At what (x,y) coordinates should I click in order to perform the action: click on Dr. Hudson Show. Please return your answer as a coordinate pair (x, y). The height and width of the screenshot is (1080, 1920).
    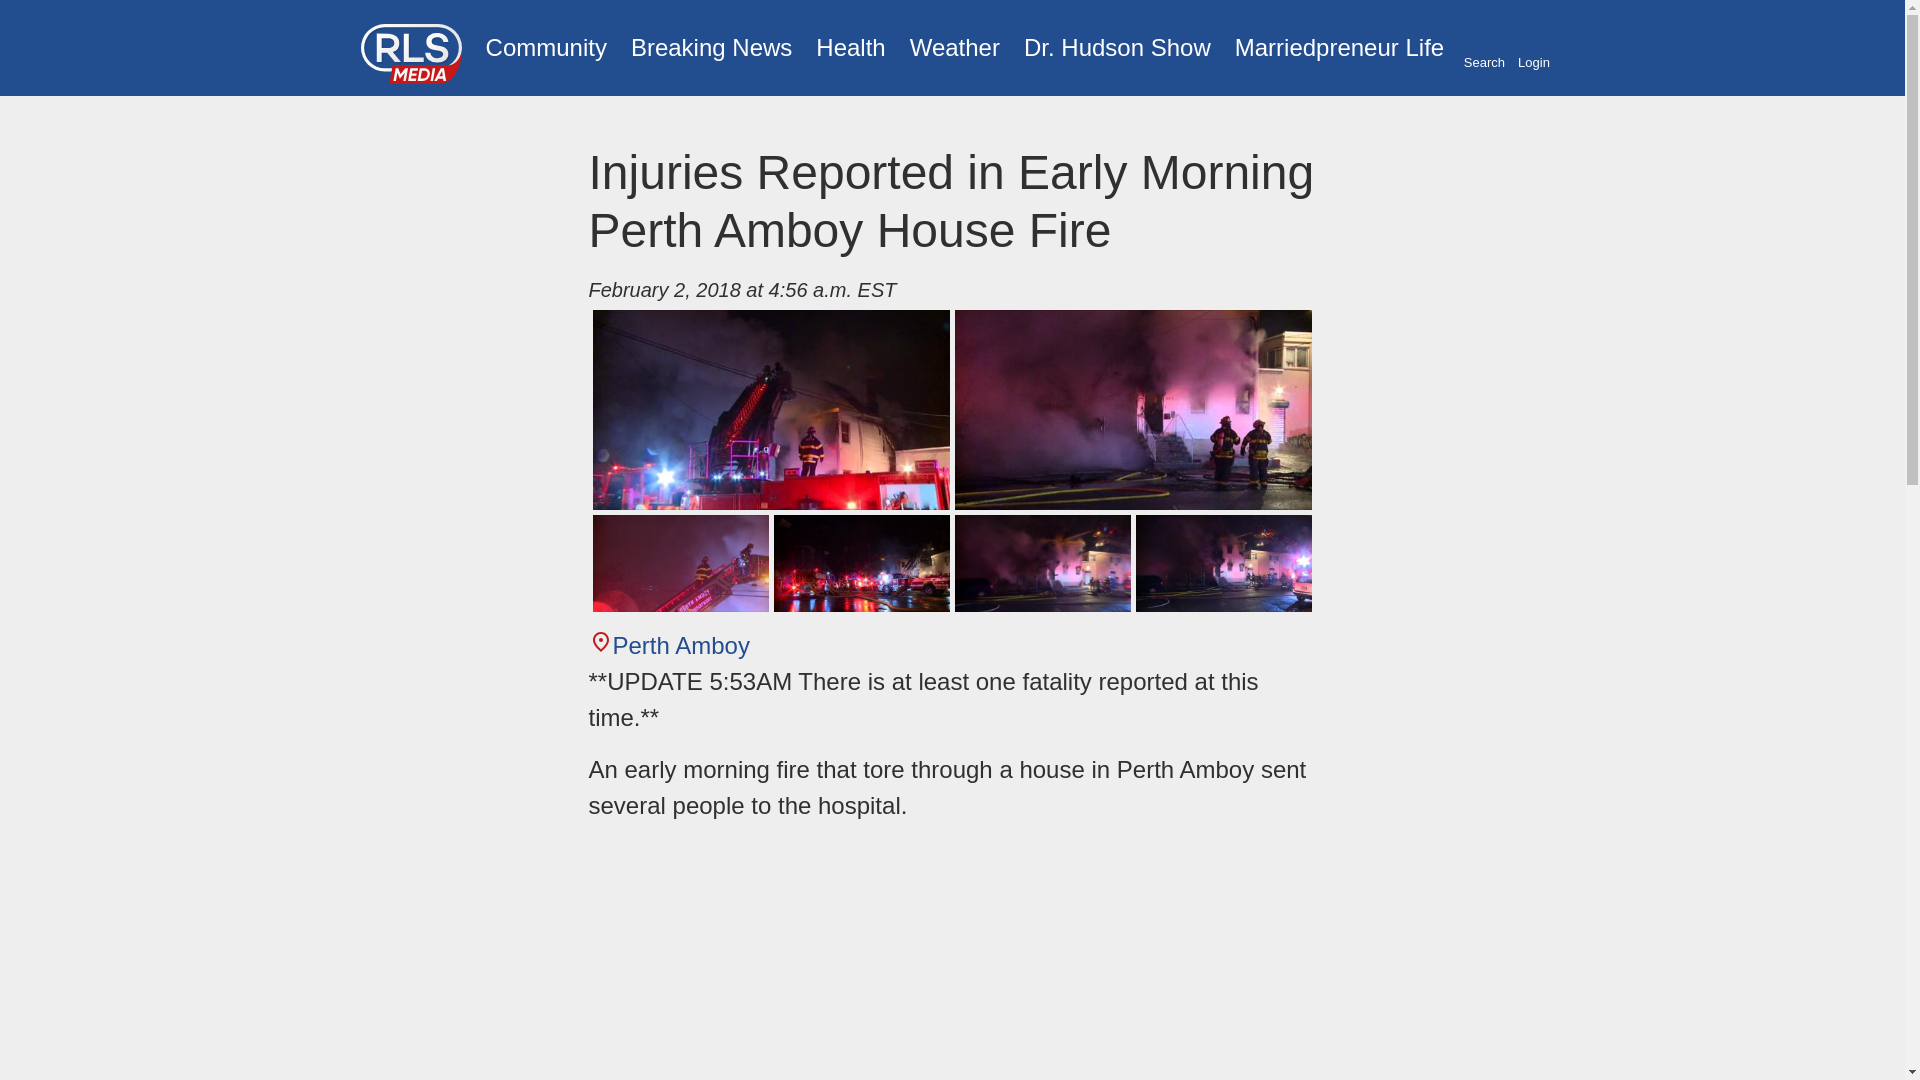
    Looking at the image, I should click on (1117, 48).